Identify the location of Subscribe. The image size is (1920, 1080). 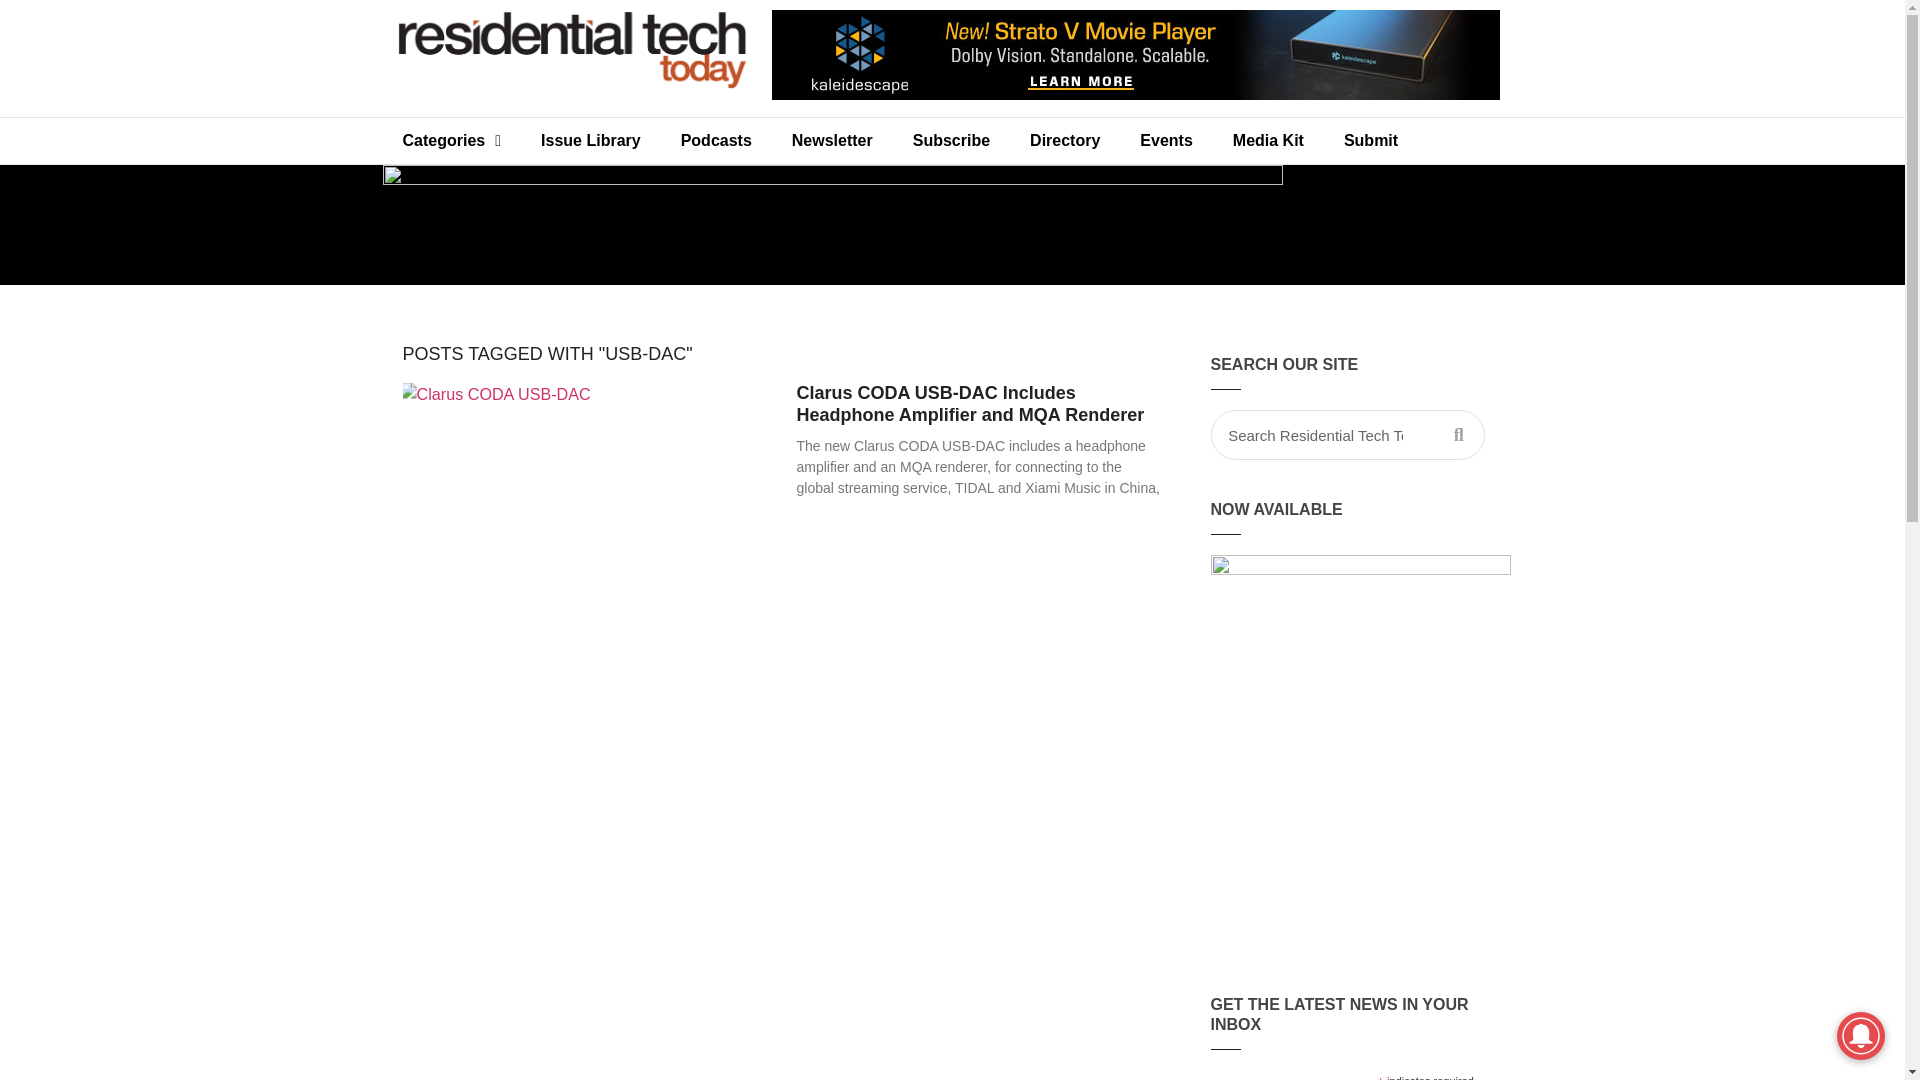
(950, 140).